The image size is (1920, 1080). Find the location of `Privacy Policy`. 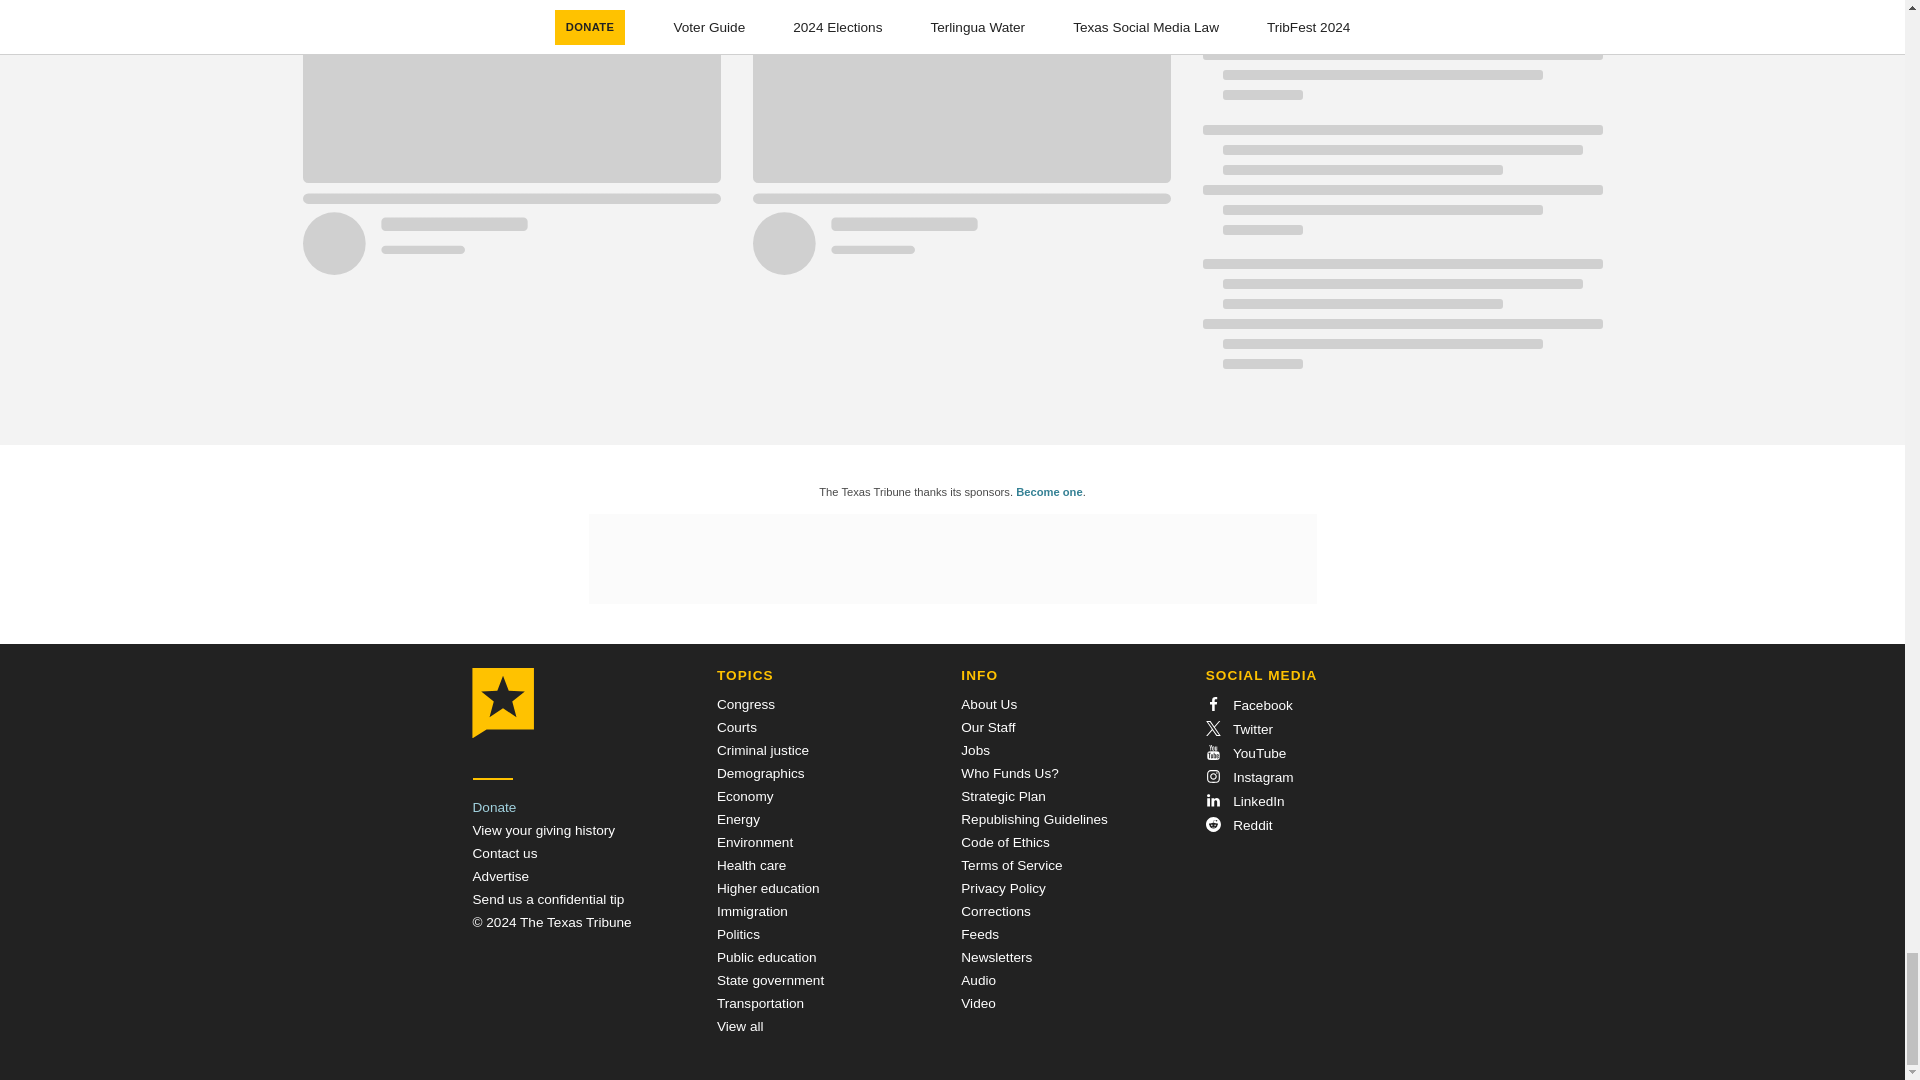

Privacy Policy is located at coordinates (1004, 888).